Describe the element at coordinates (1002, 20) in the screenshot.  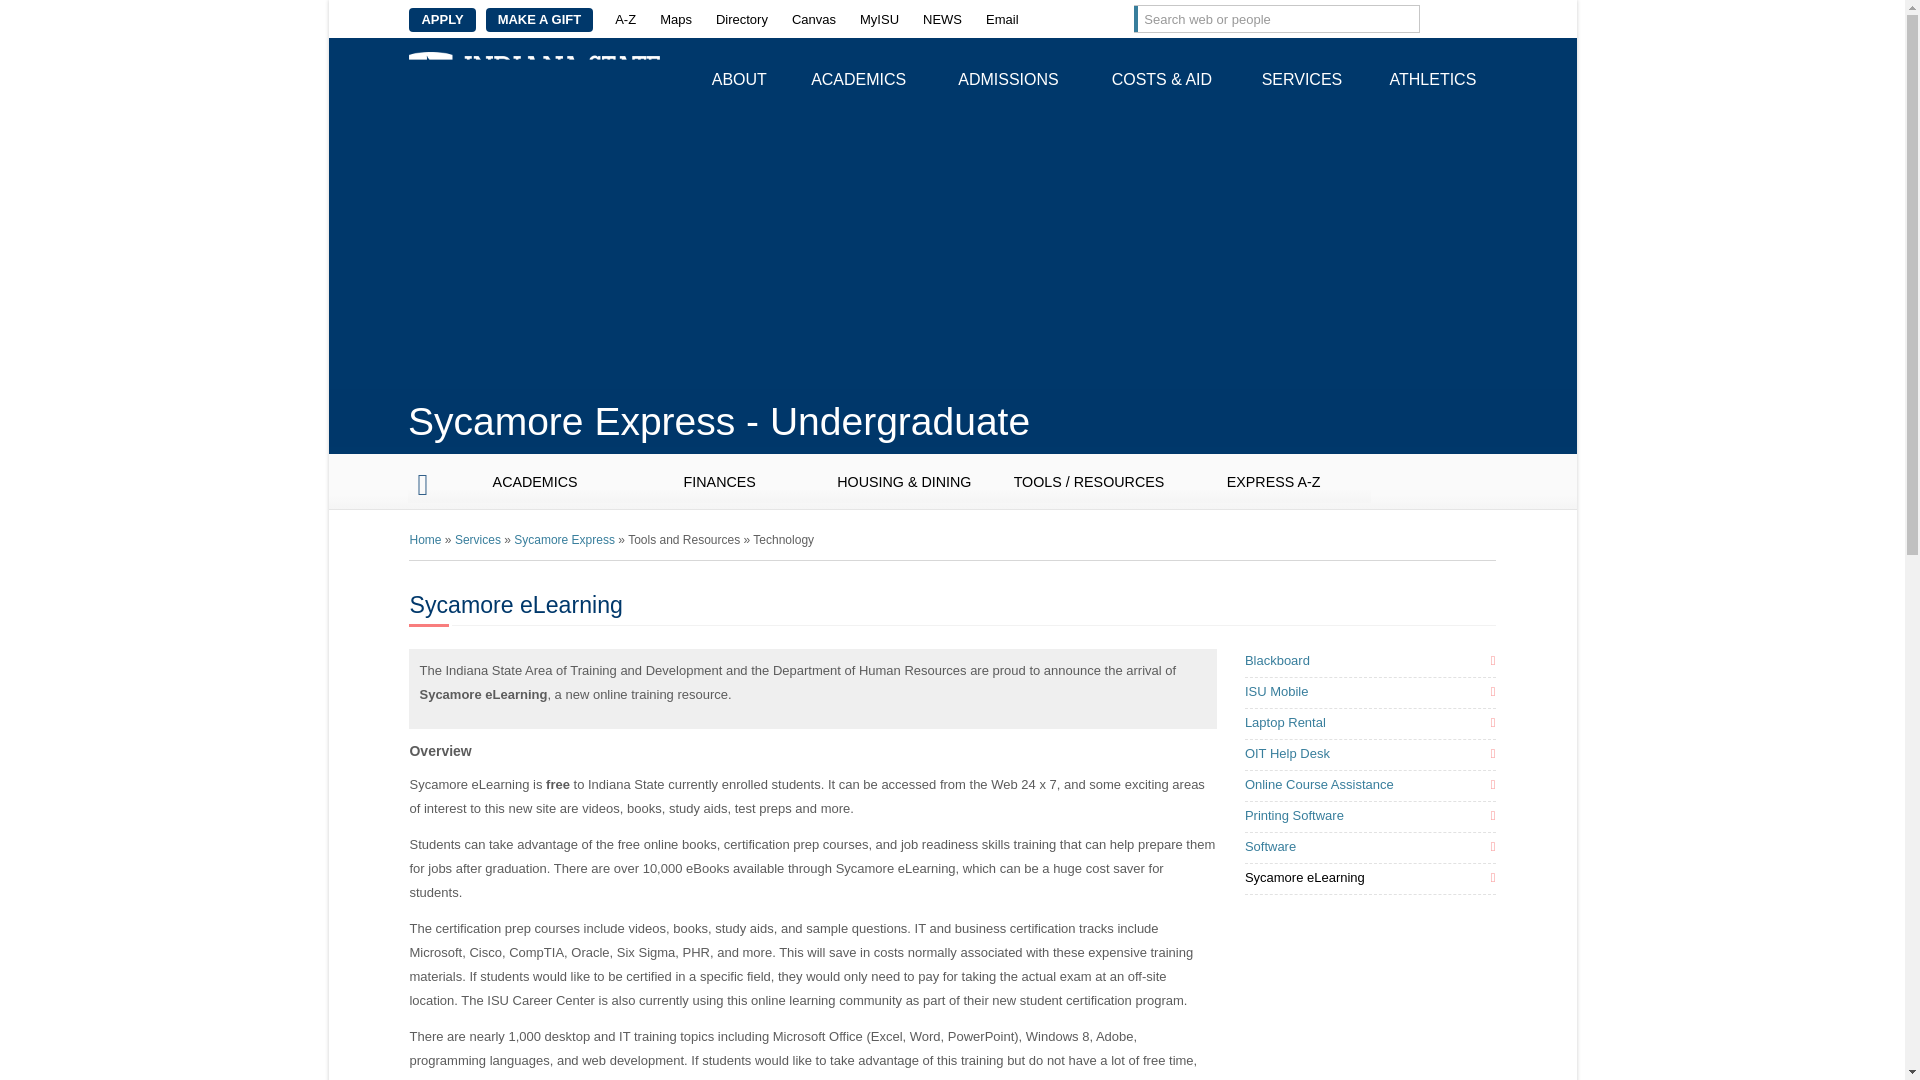
I see `Email` at that location.